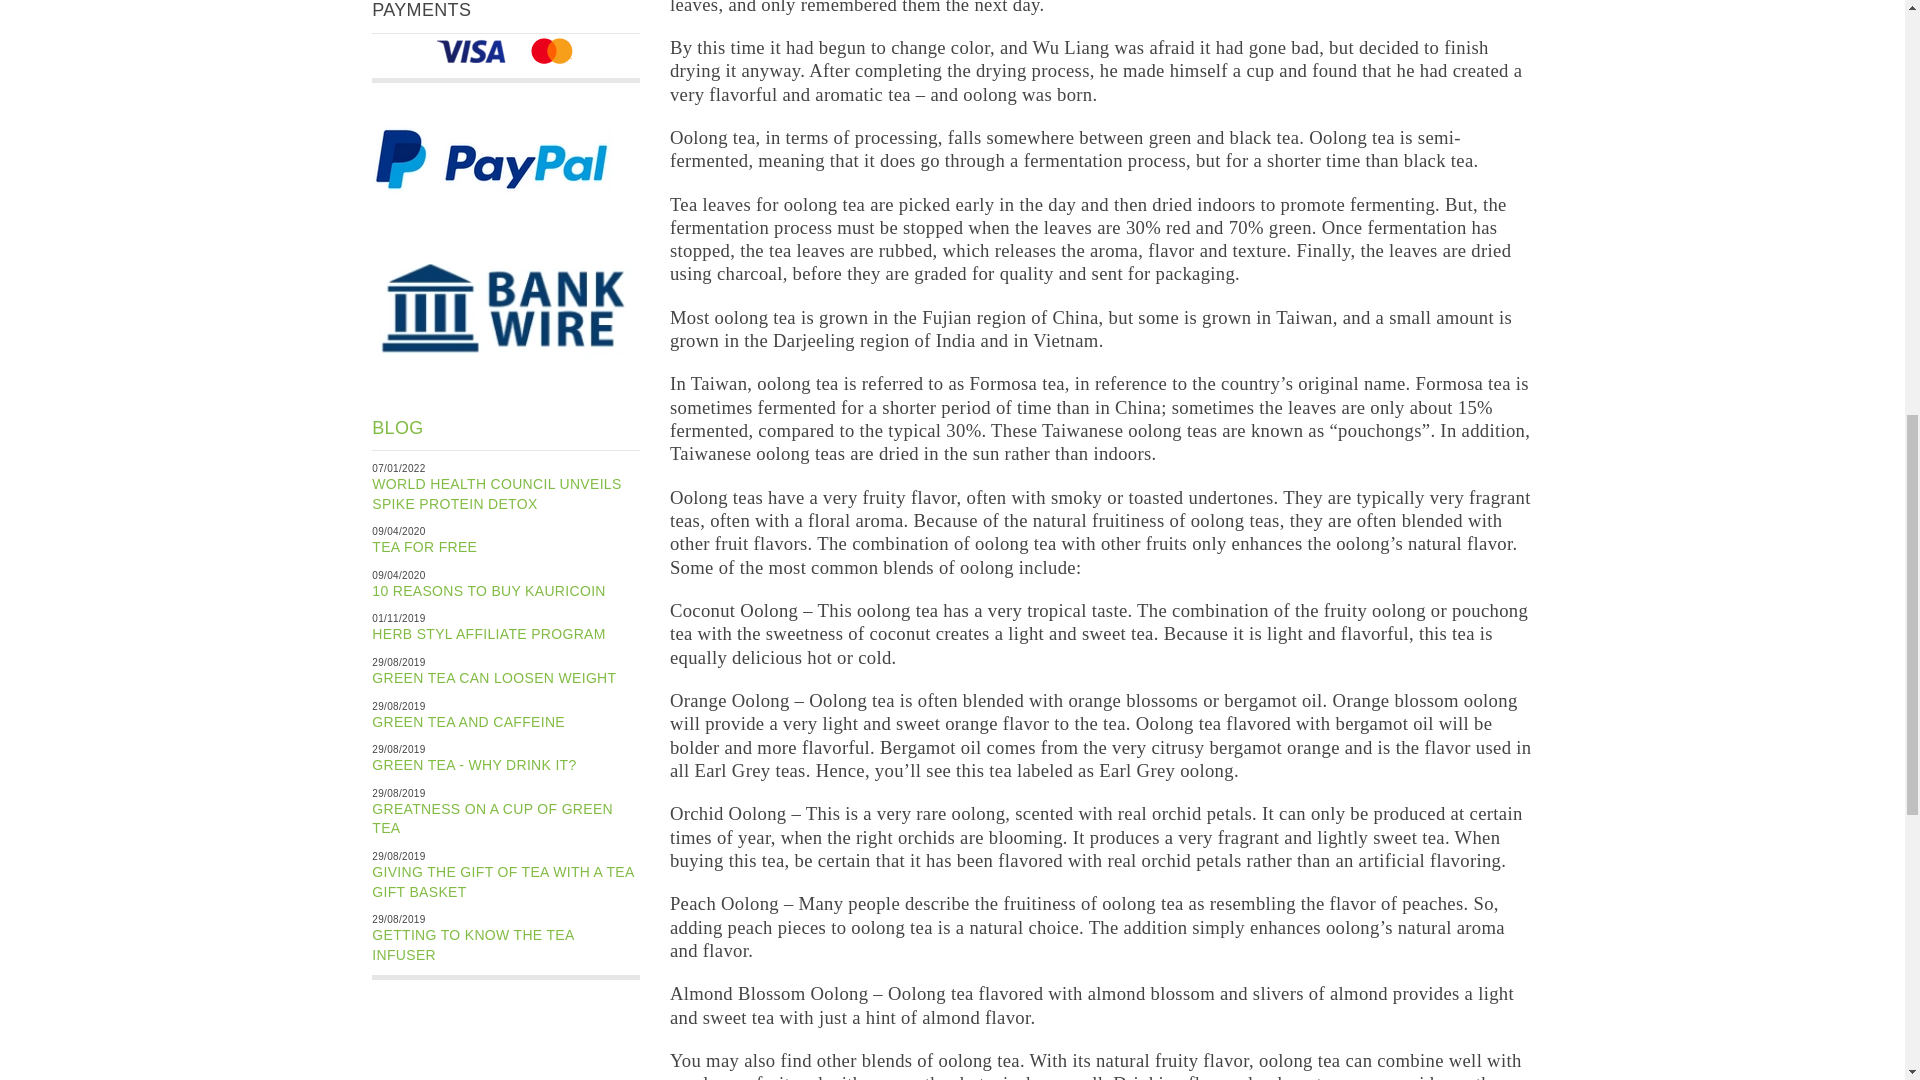  Describe the element at coordinates (489, 591) in the screenshot. I see `10 reasons to buy Kauricoin` at that location.